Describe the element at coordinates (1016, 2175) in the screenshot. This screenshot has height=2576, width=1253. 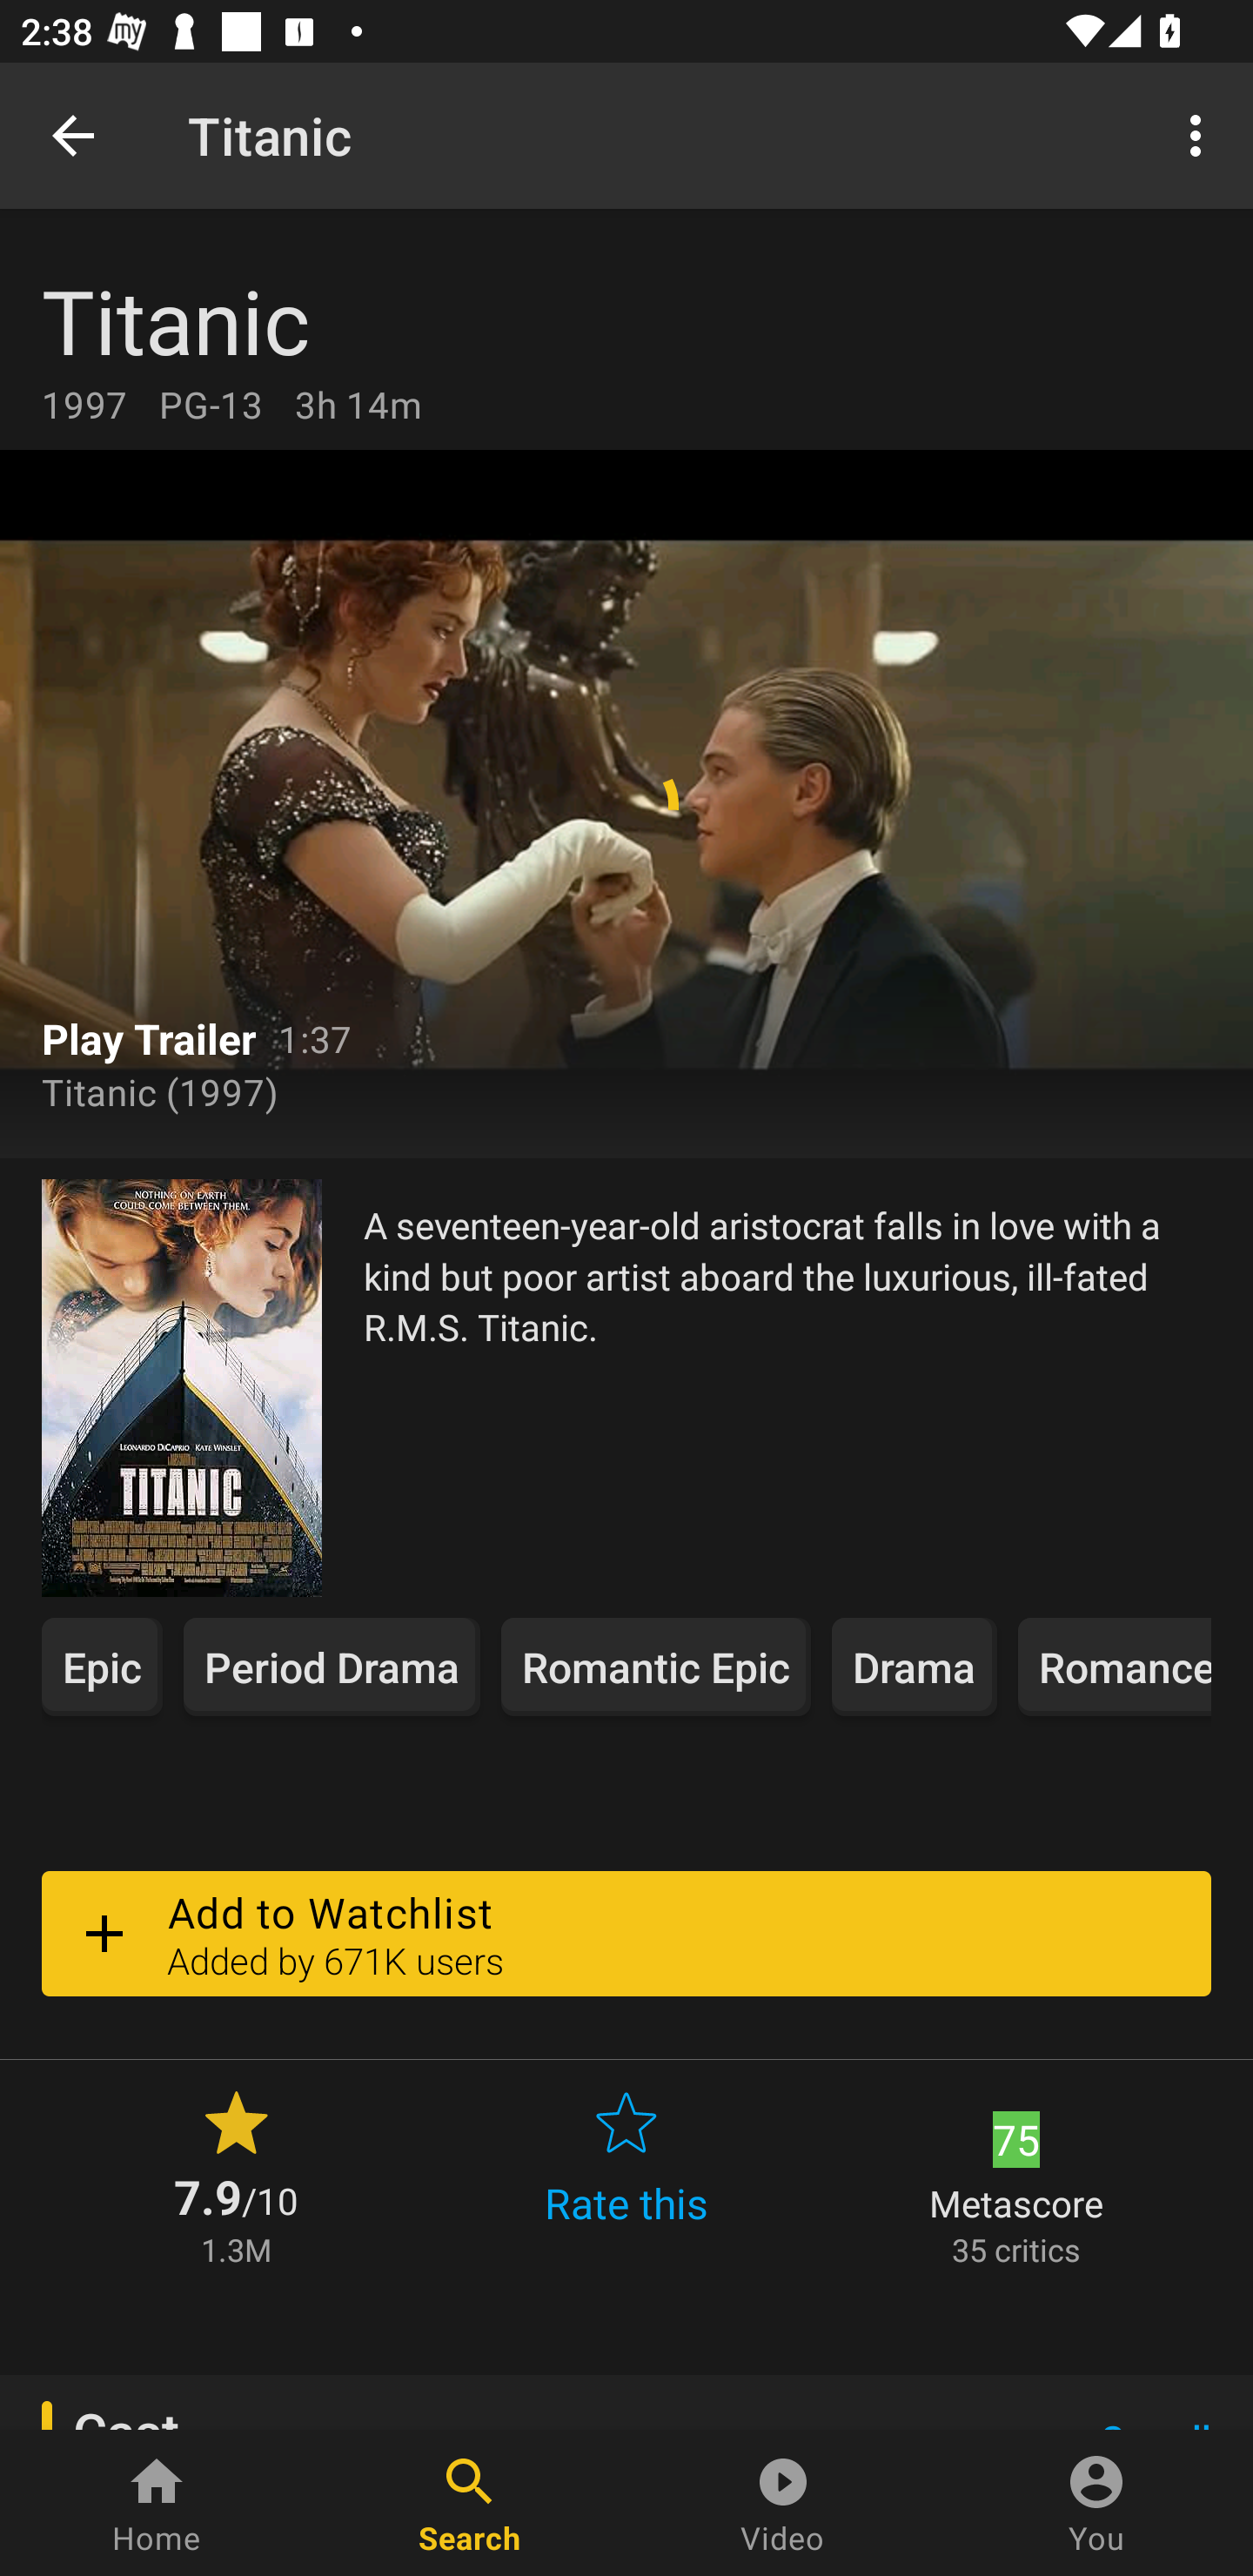
I see `75 Metascore 35 critics` at that location.